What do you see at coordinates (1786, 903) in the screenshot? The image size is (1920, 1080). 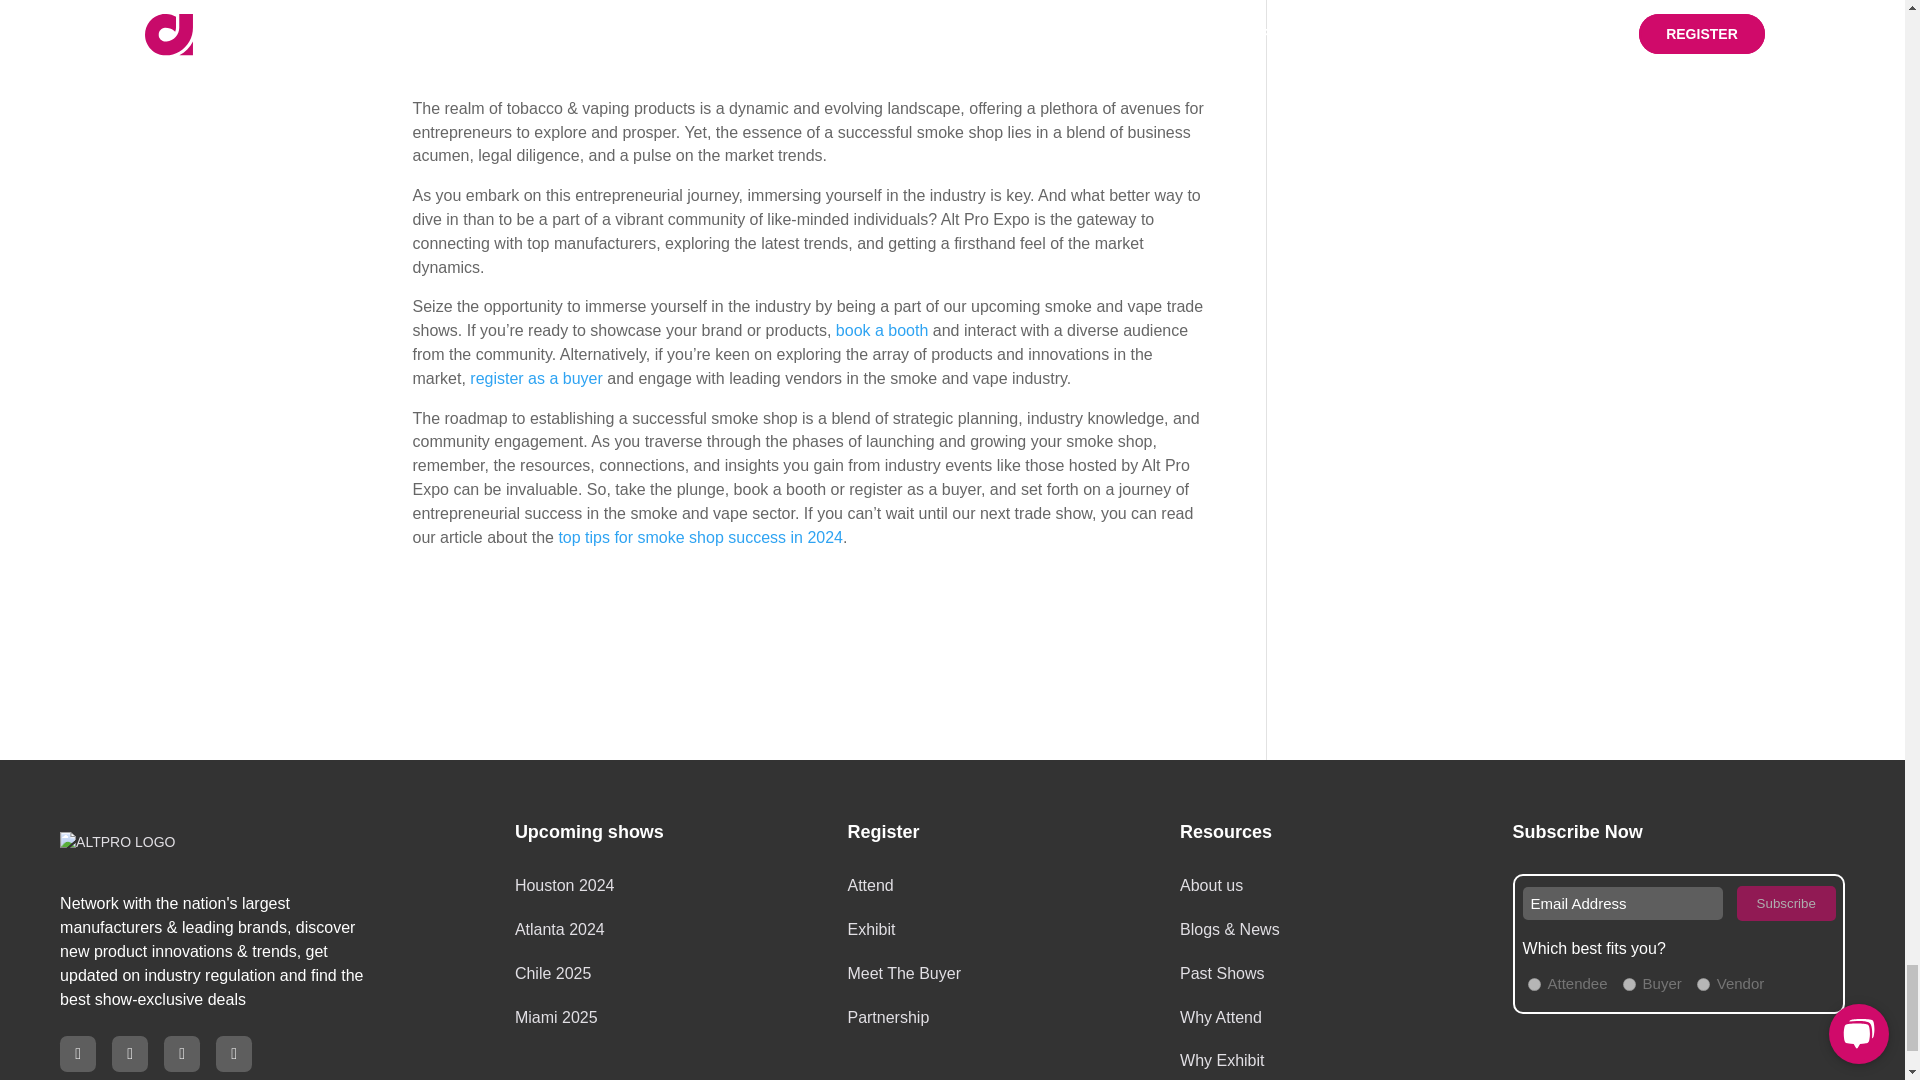 I see `Subscribe` at bounding box center [1786, 903].